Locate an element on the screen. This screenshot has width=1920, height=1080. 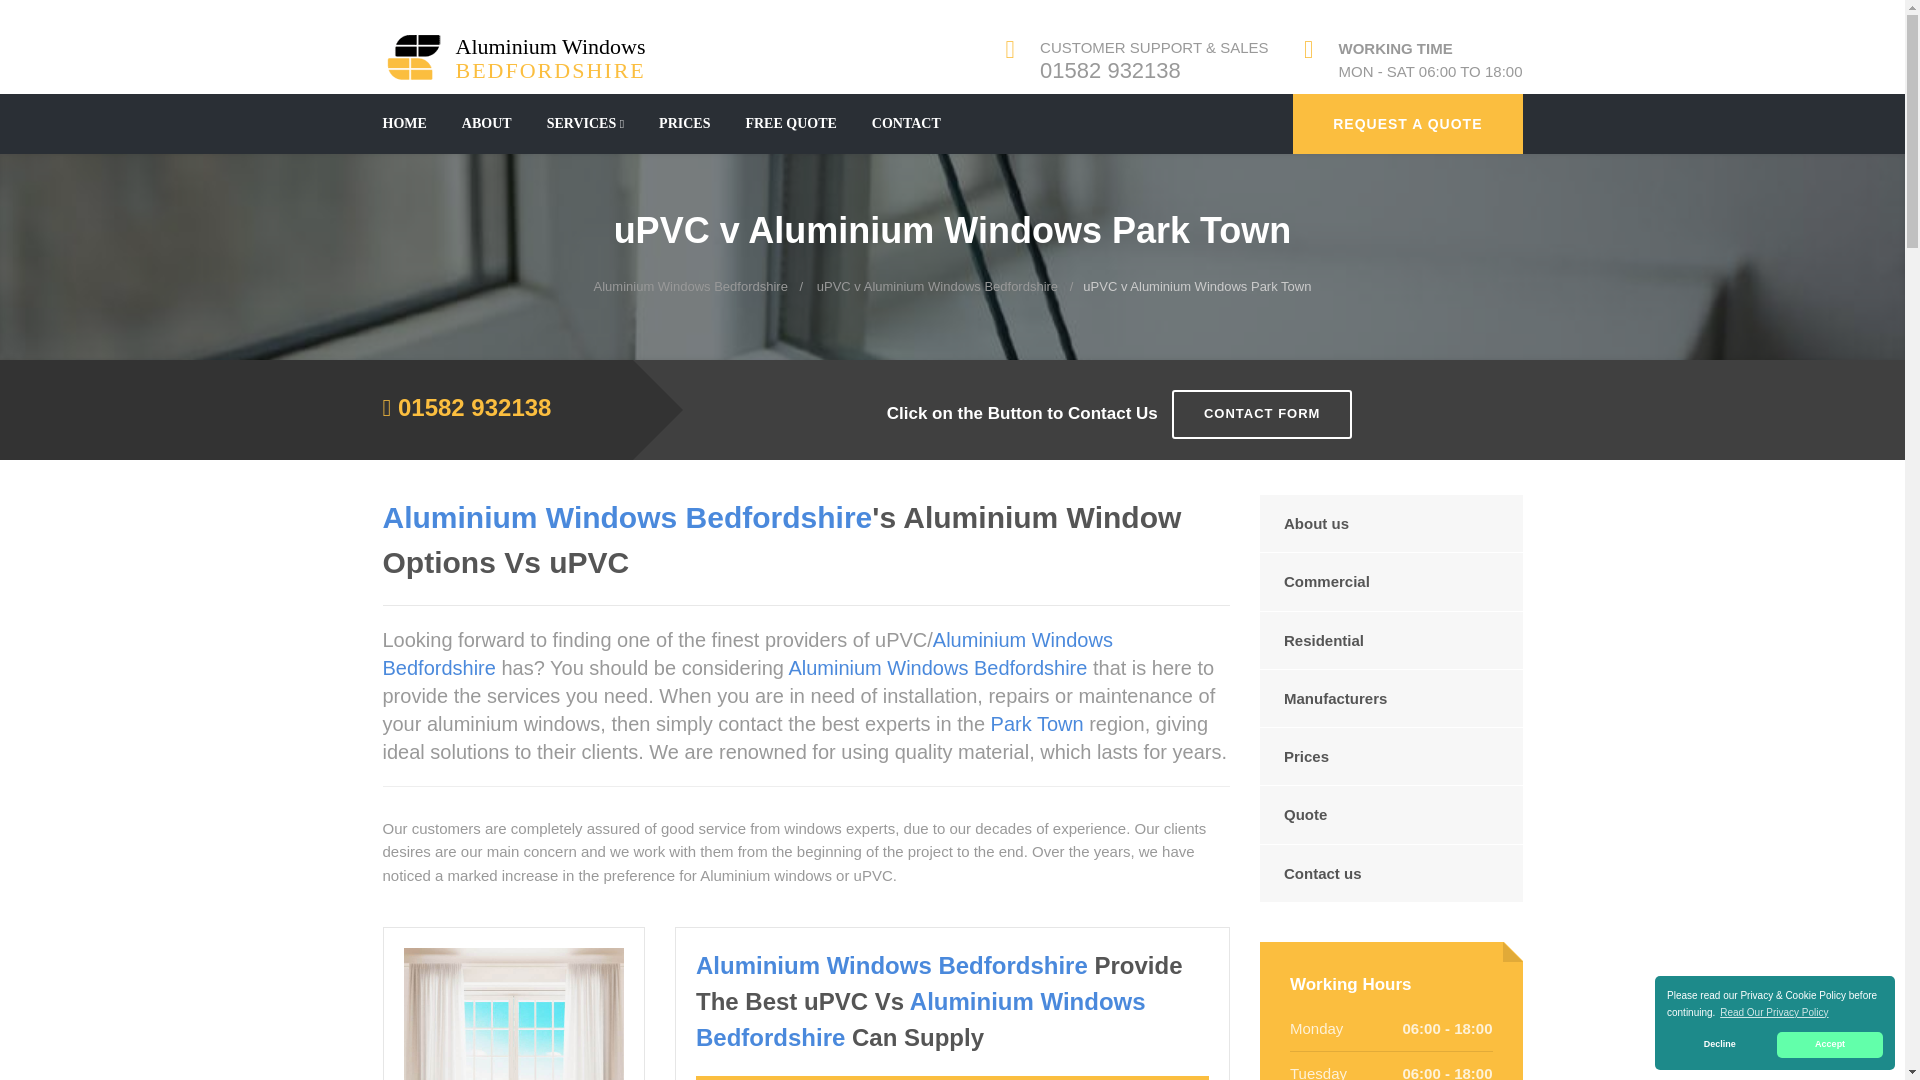
01582 932138 is located at coordinates (1110, 70).